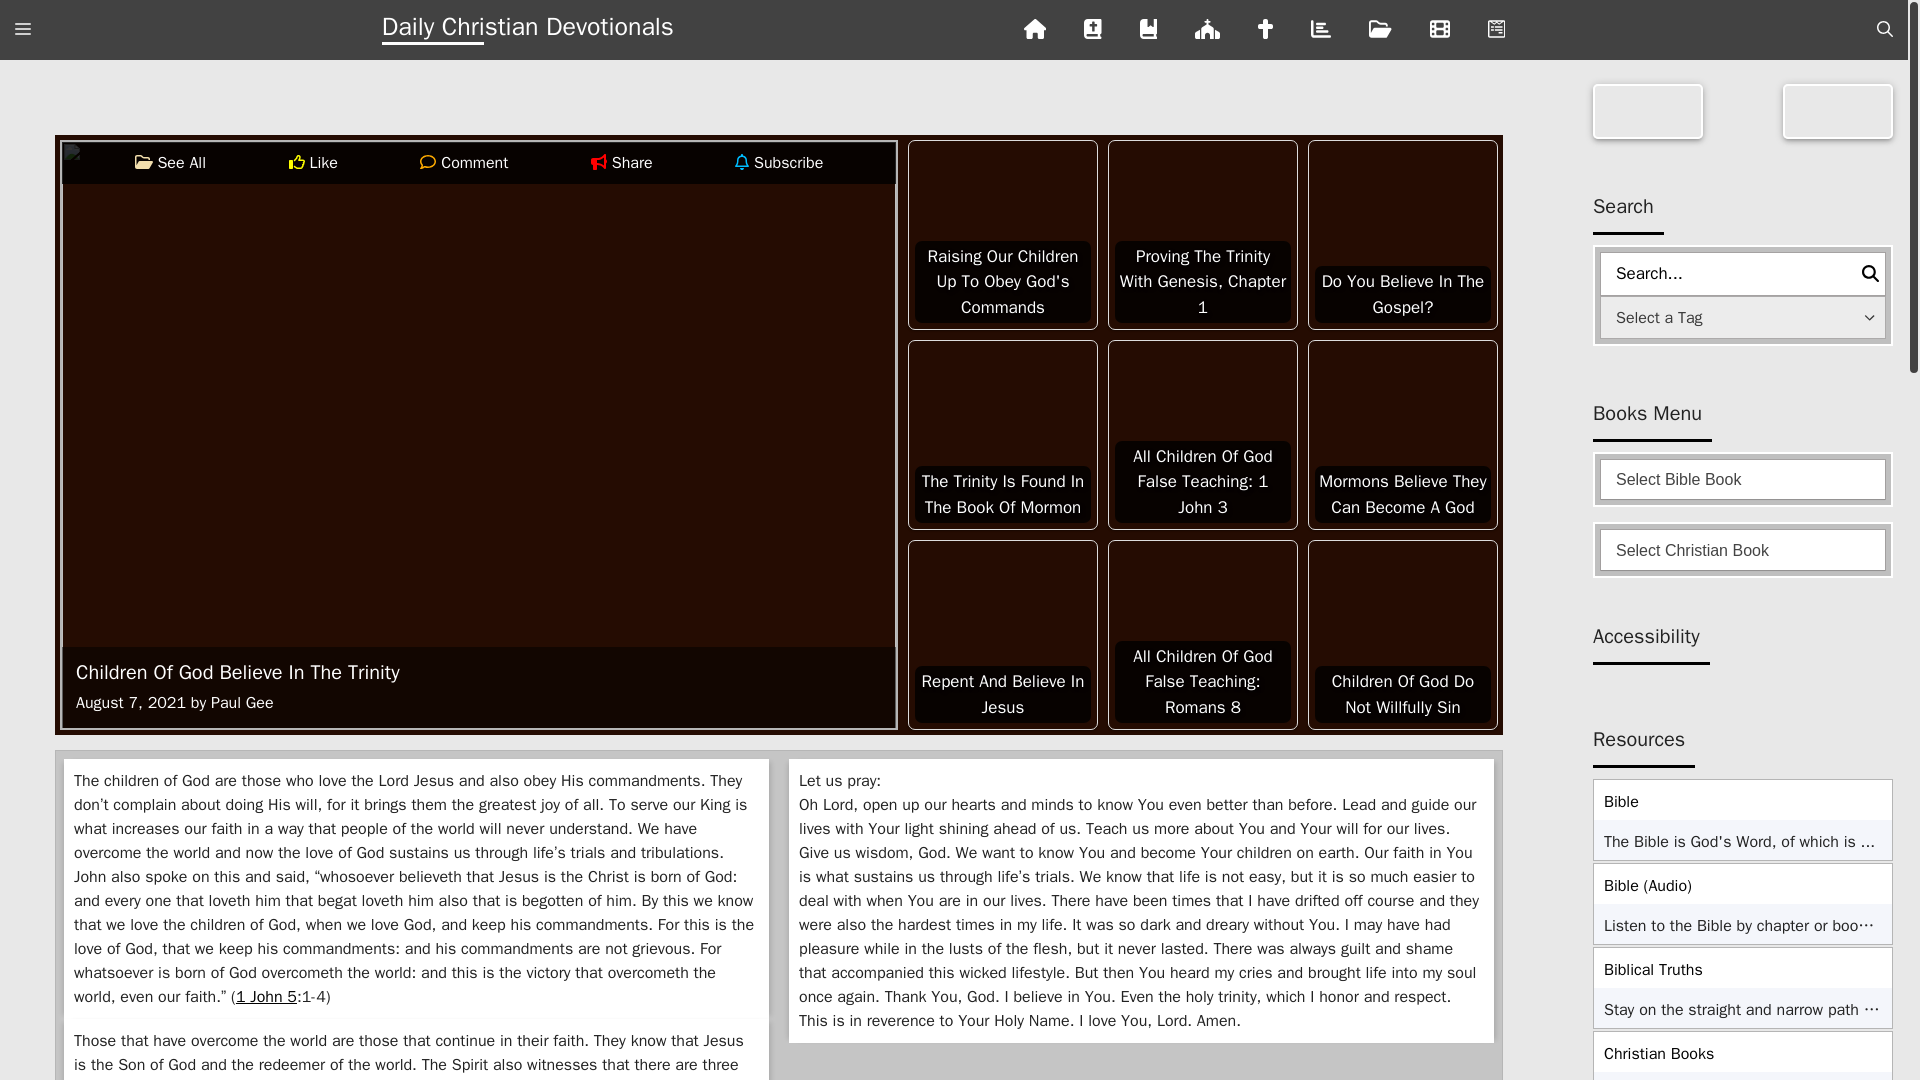 The height and width of the screenshot is (1080, 1920). Describe the element at coordinates (1403, 234) in the screenshot. I see `Do You Believe In The Gospel?` at that location.